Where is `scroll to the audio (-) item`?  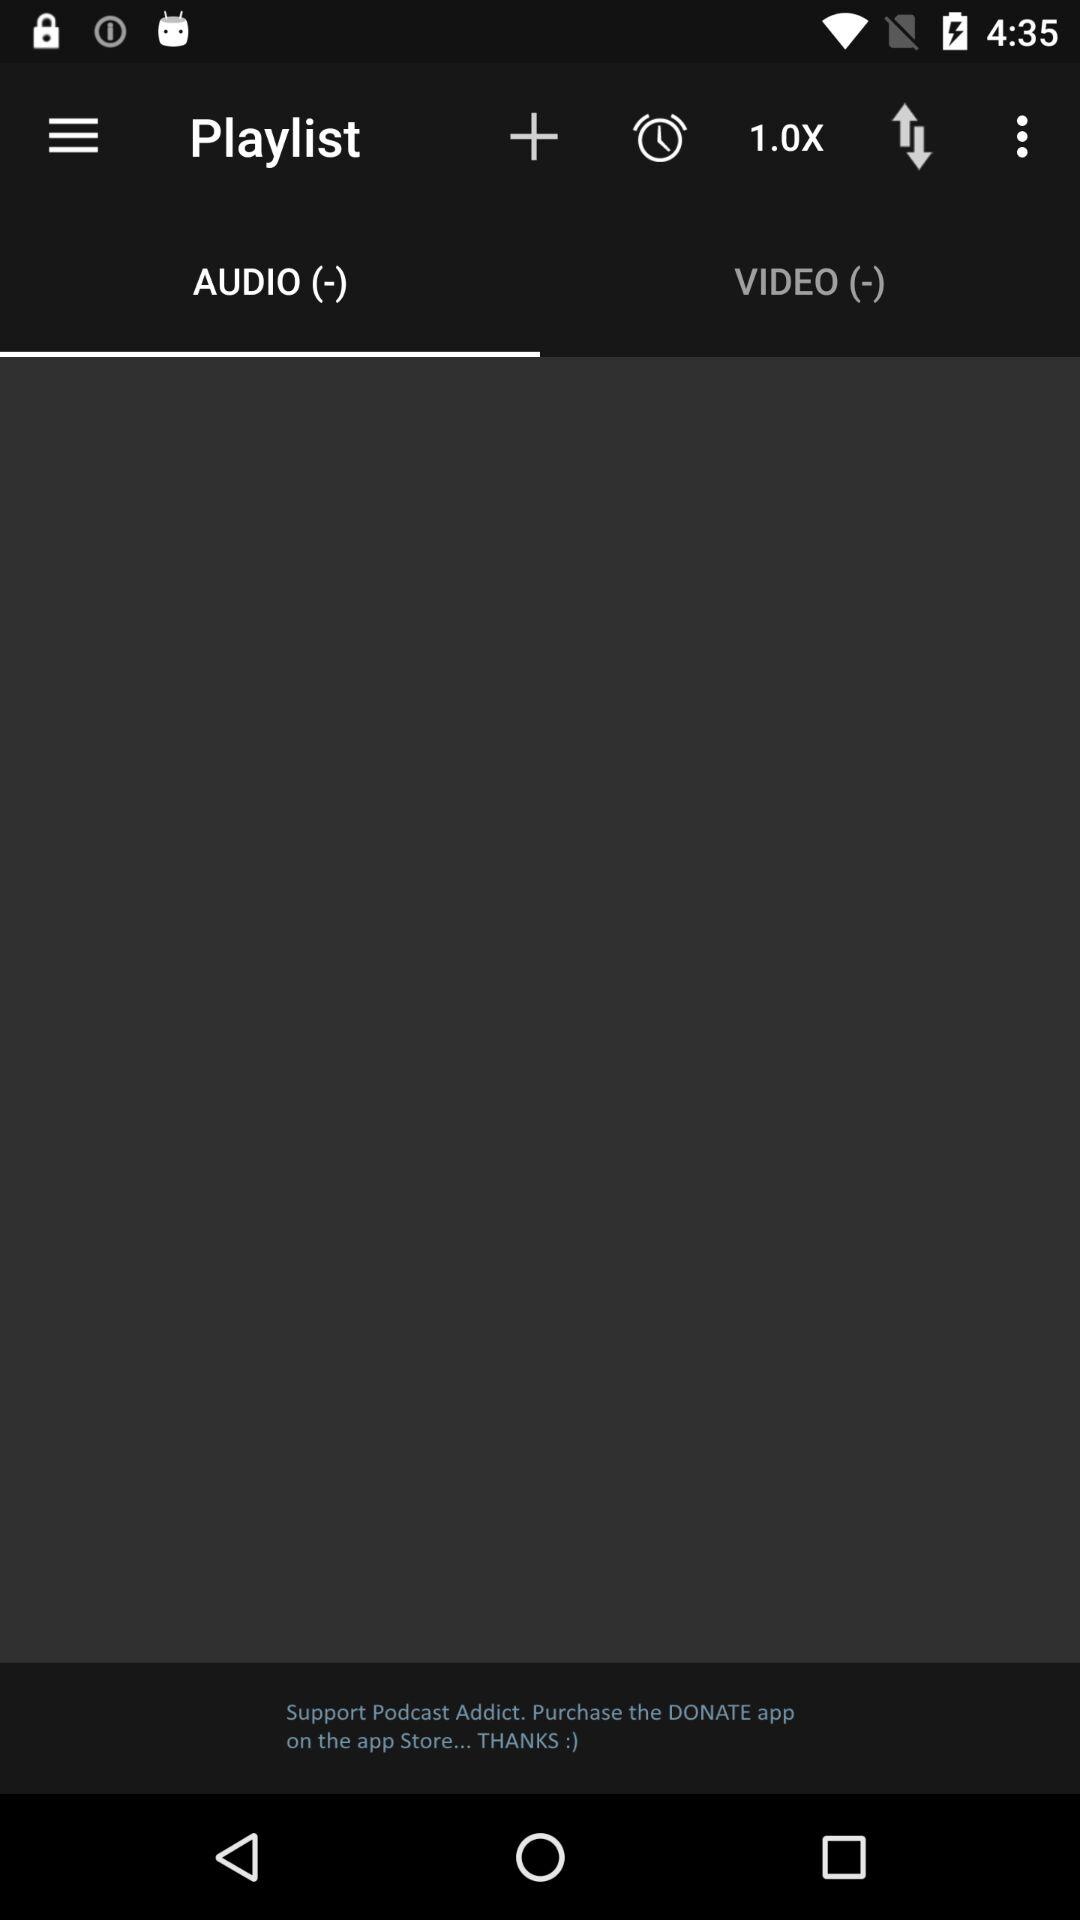 scroll to the audio (-) item is located at coordinates (270, 280).